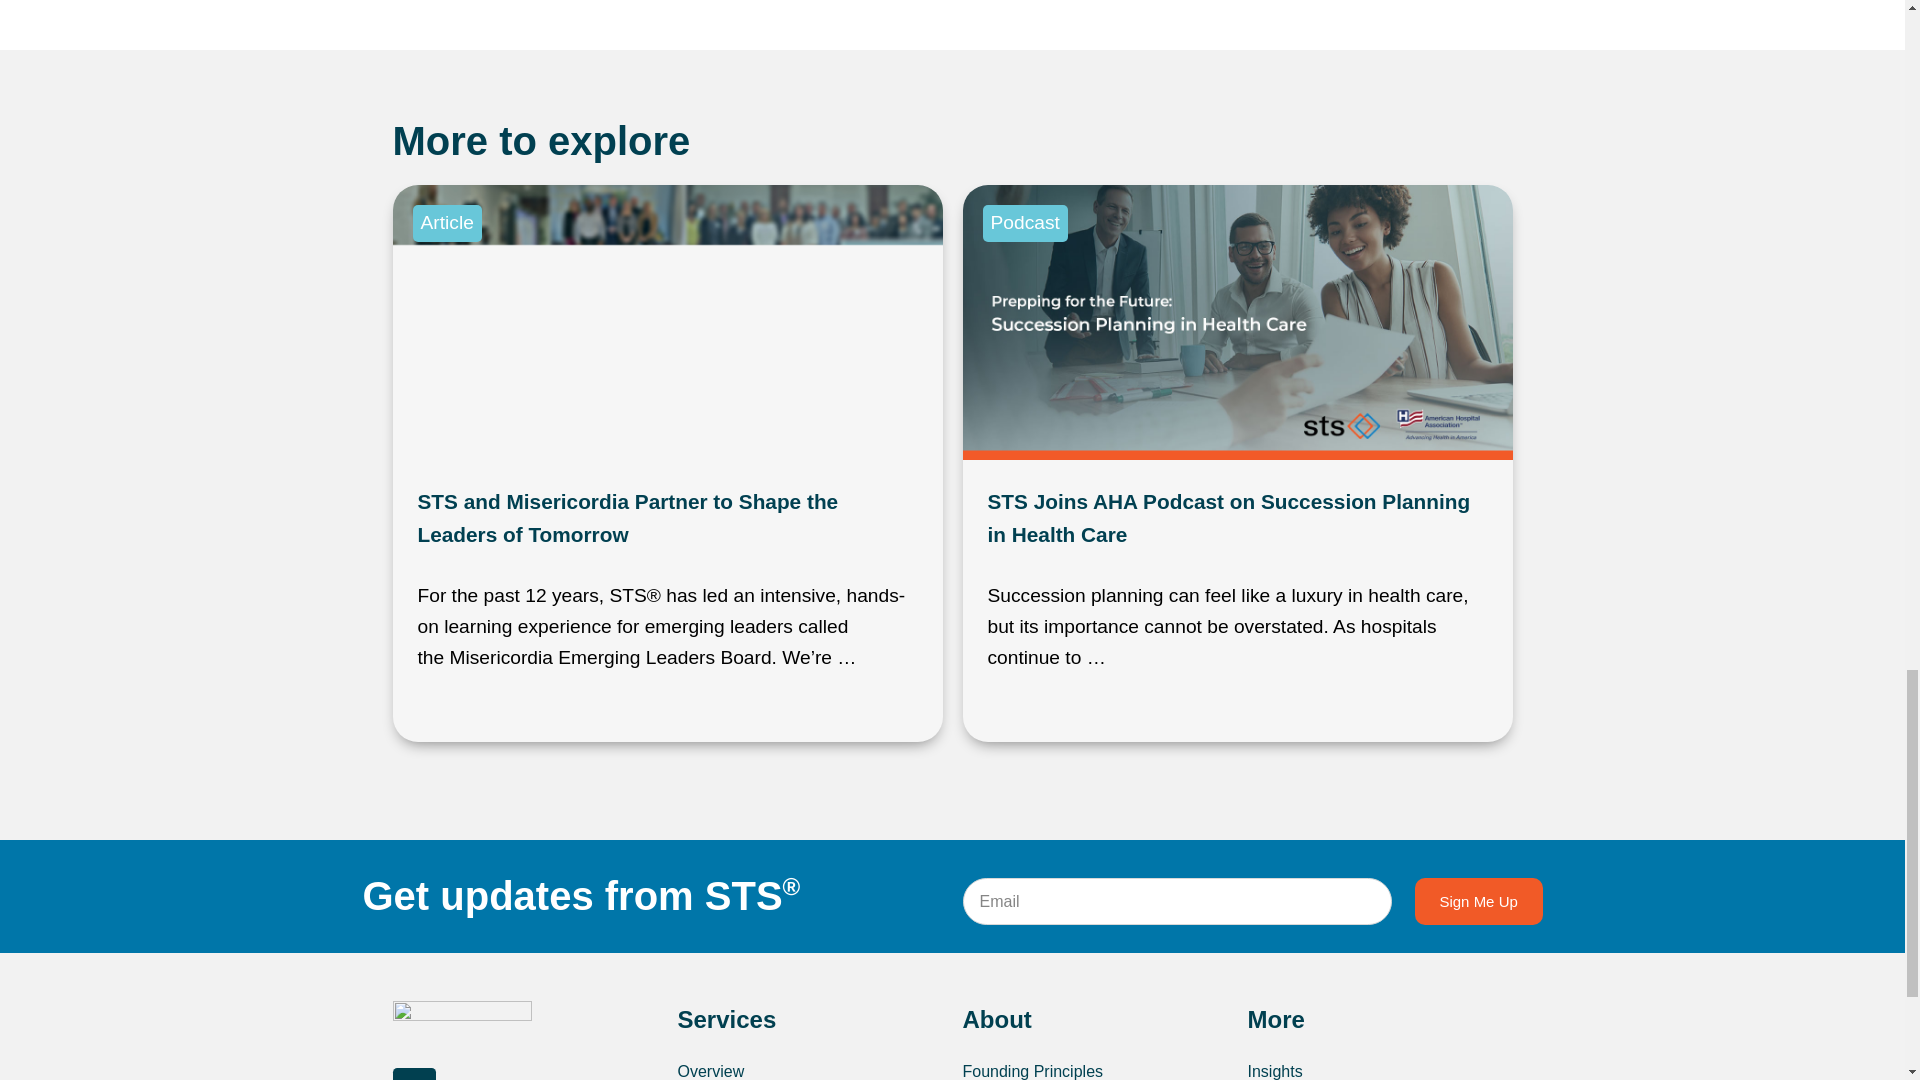  What do you see at coordinates (810, 1070) in the screenshot?
I see `Overview` at bounding box center [810, 1070].